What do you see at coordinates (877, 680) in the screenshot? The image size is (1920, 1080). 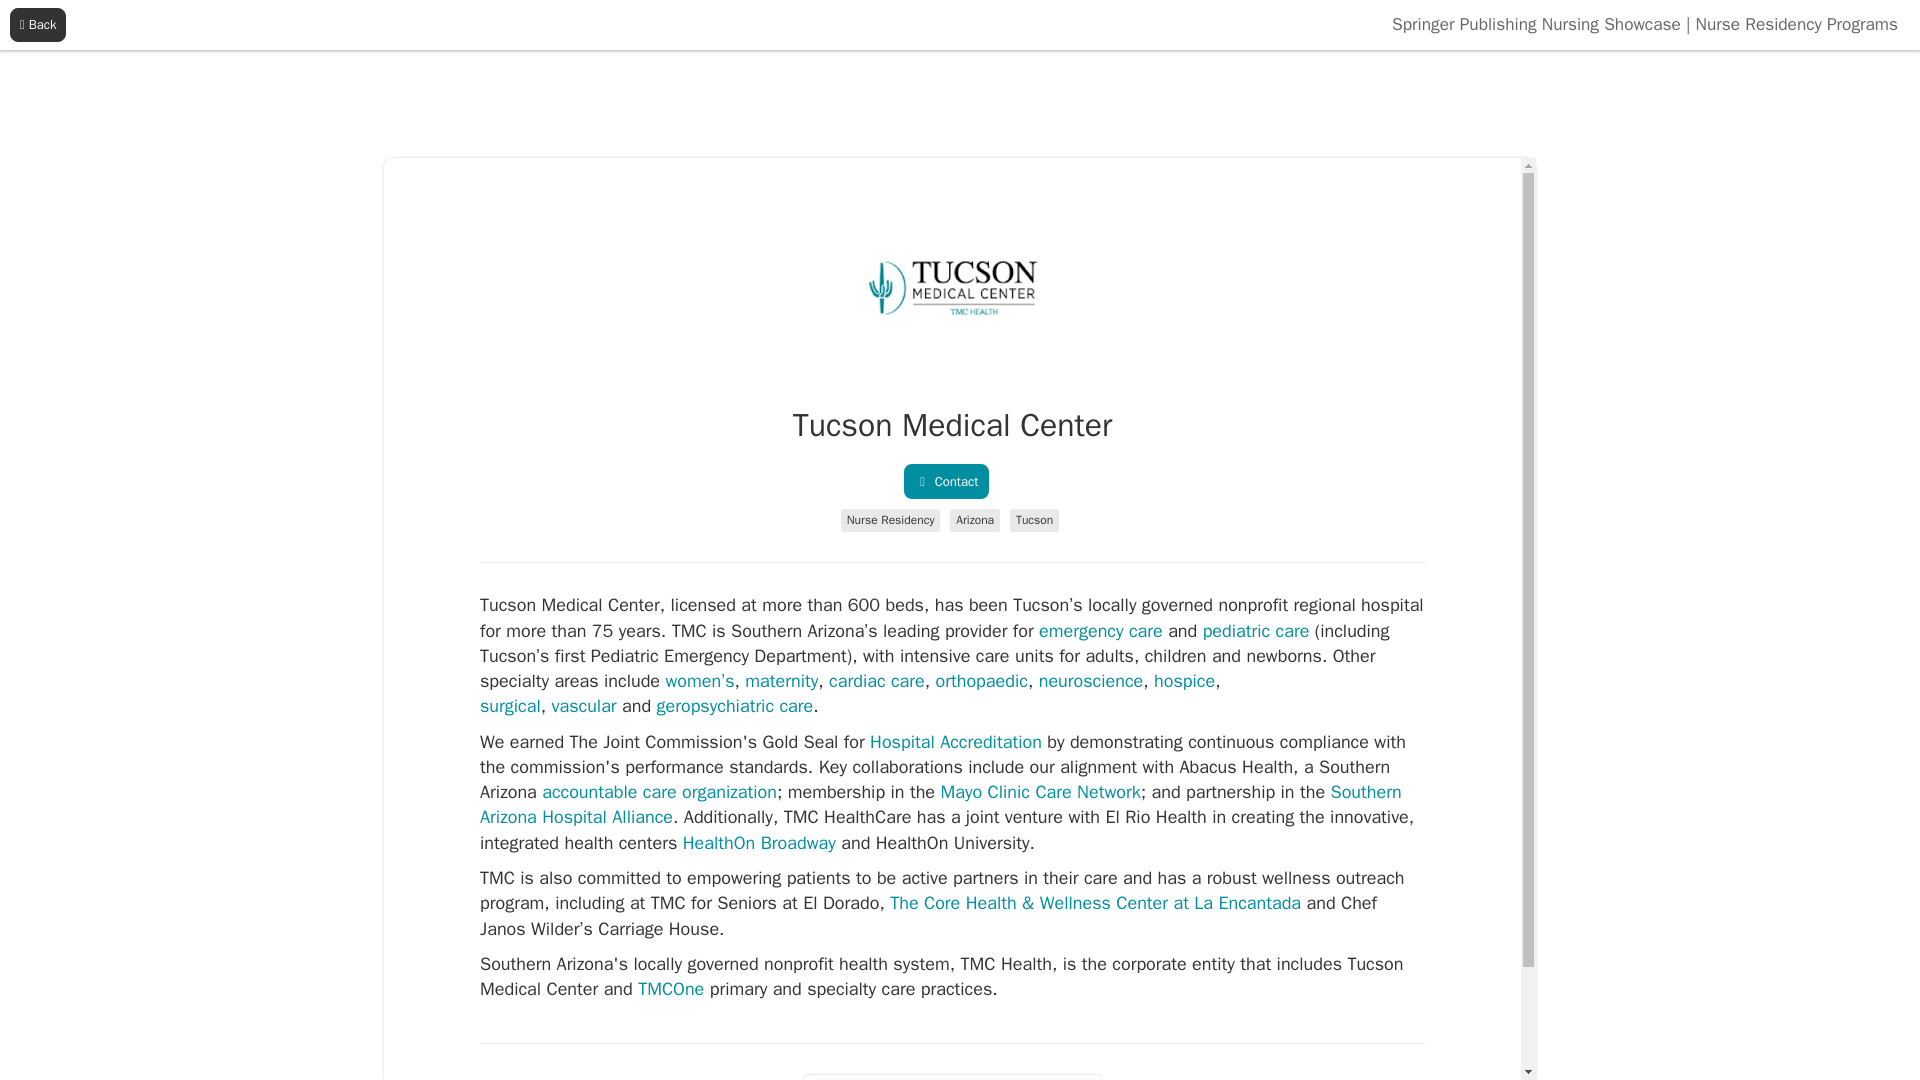 I see `cardiac care` at bounding box center [877, 680].